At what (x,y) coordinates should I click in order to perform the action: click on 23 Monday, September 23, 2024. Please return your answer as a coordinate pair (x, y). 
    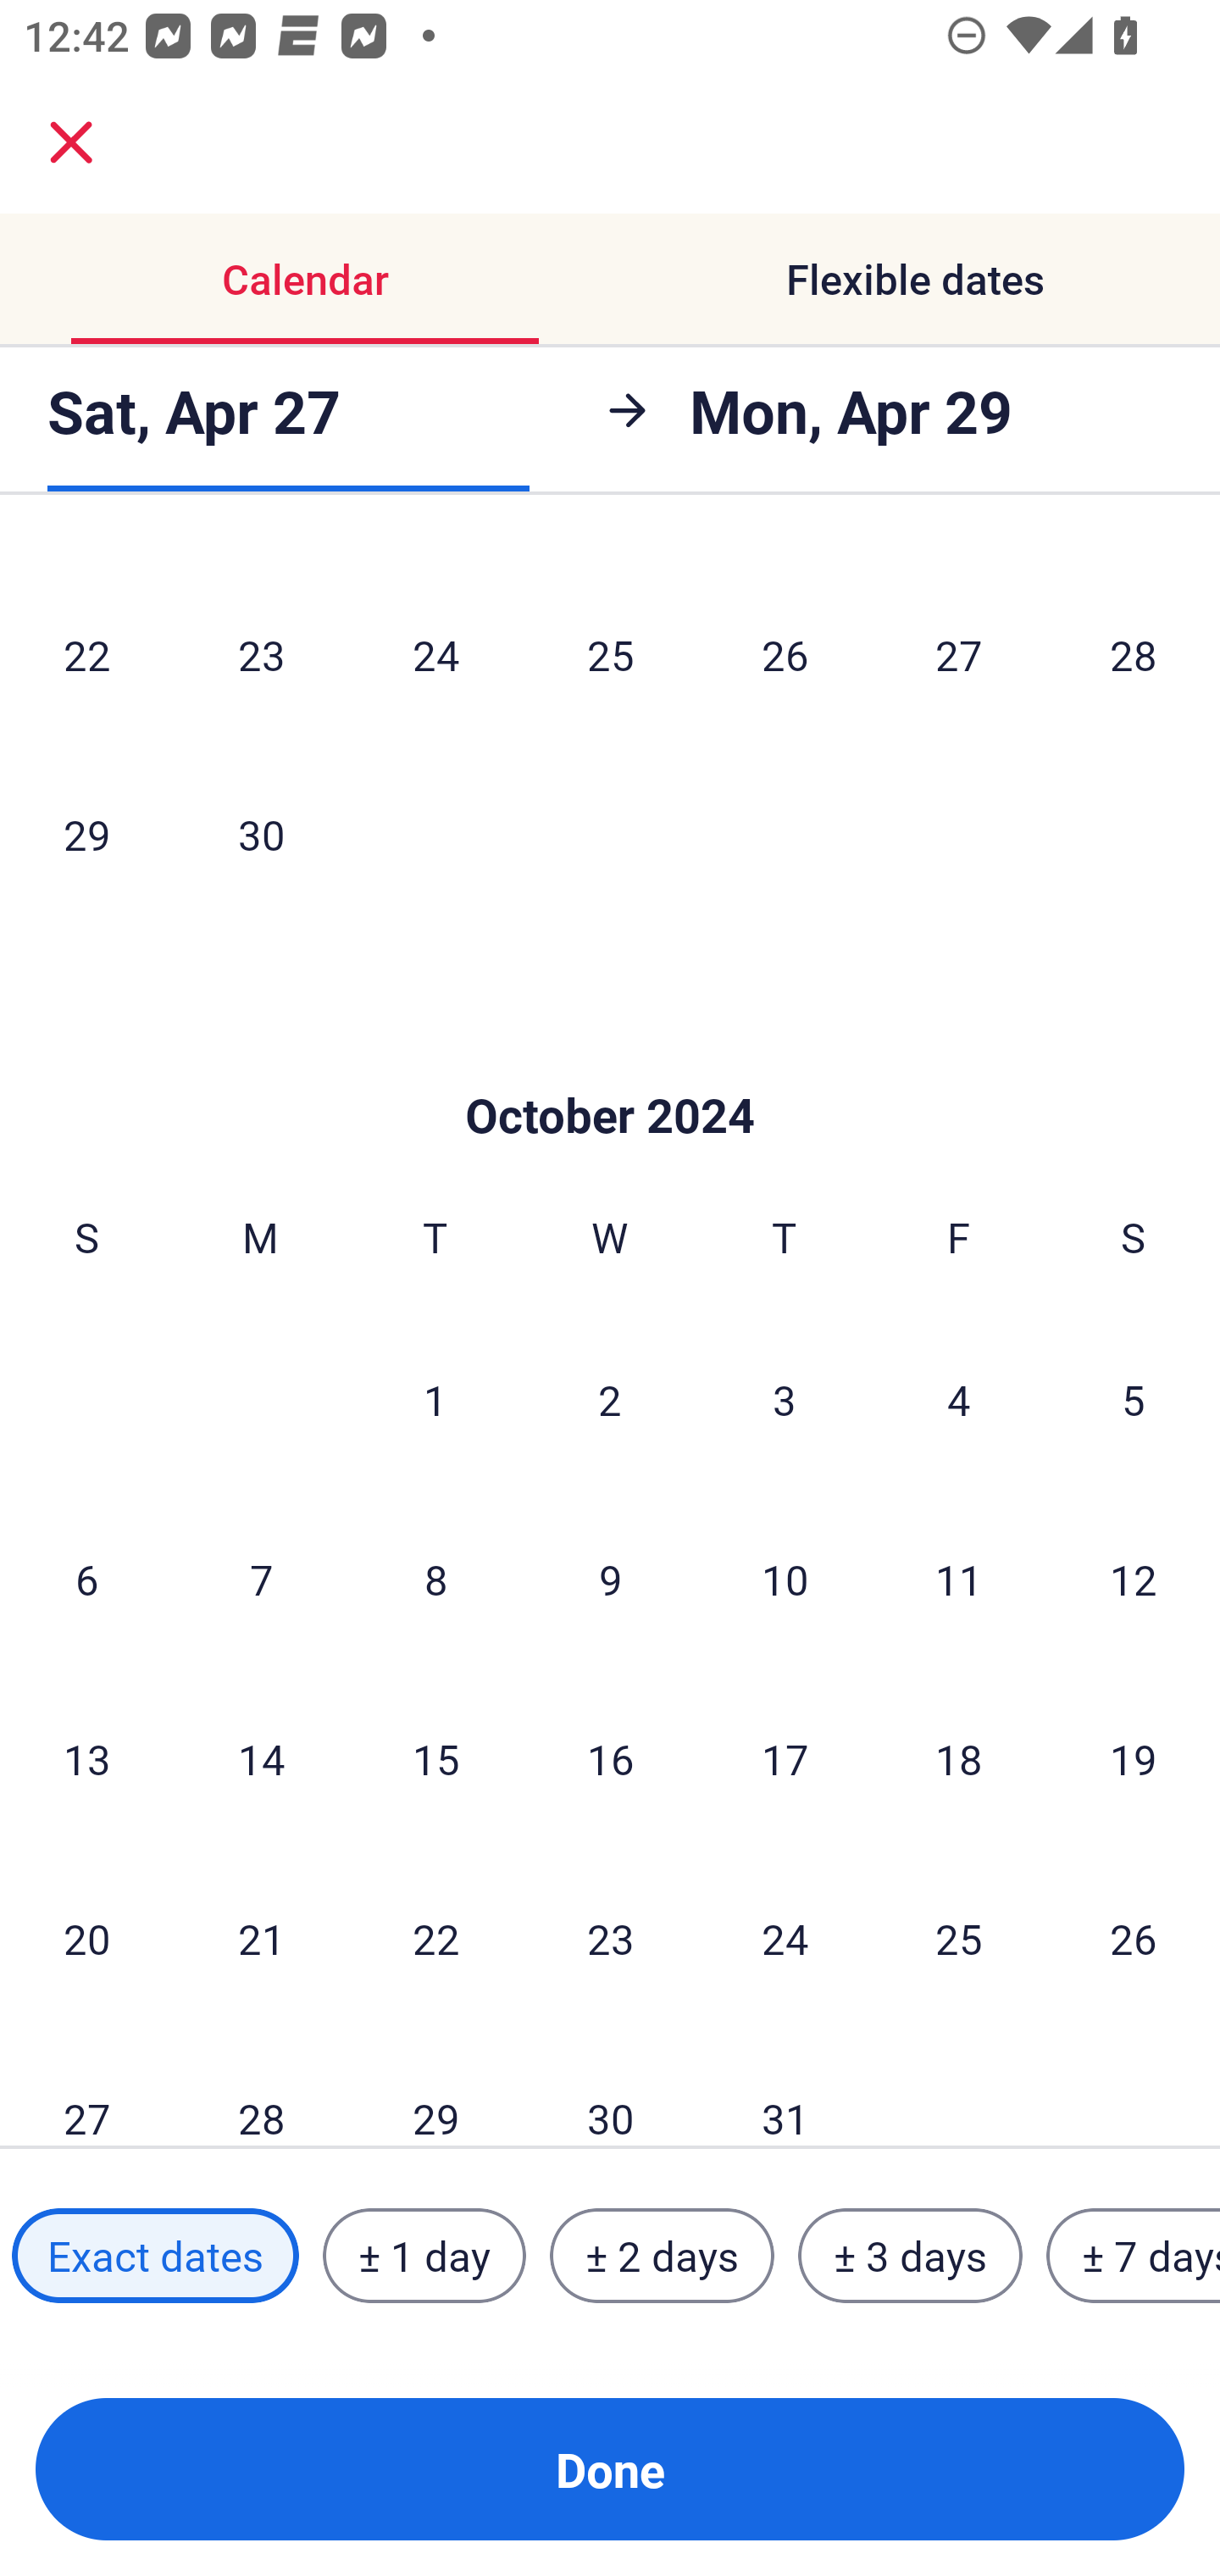
    Looking at the image, I should click on (261, 654).